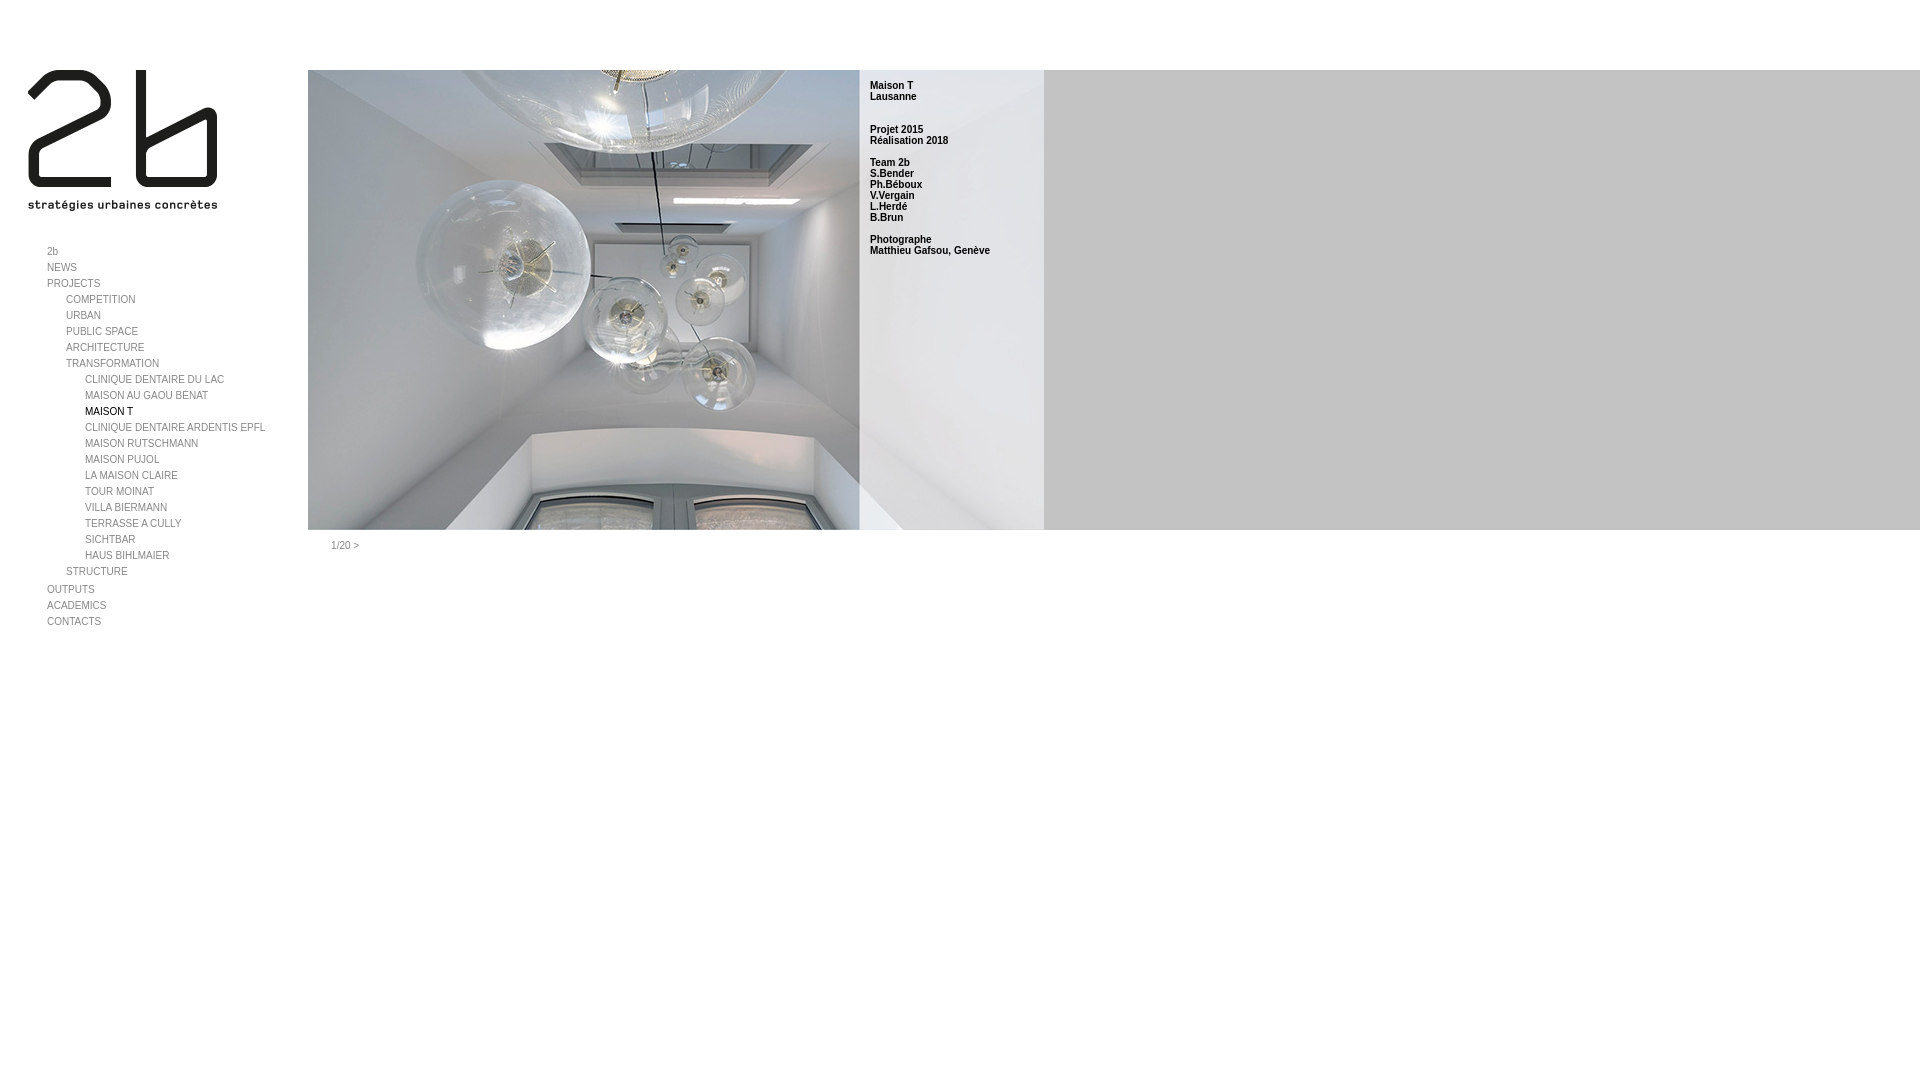 The width and height of the screenshot is (1920, 1080). I want to click on PUBLIC SPACE, so click(102, 332).